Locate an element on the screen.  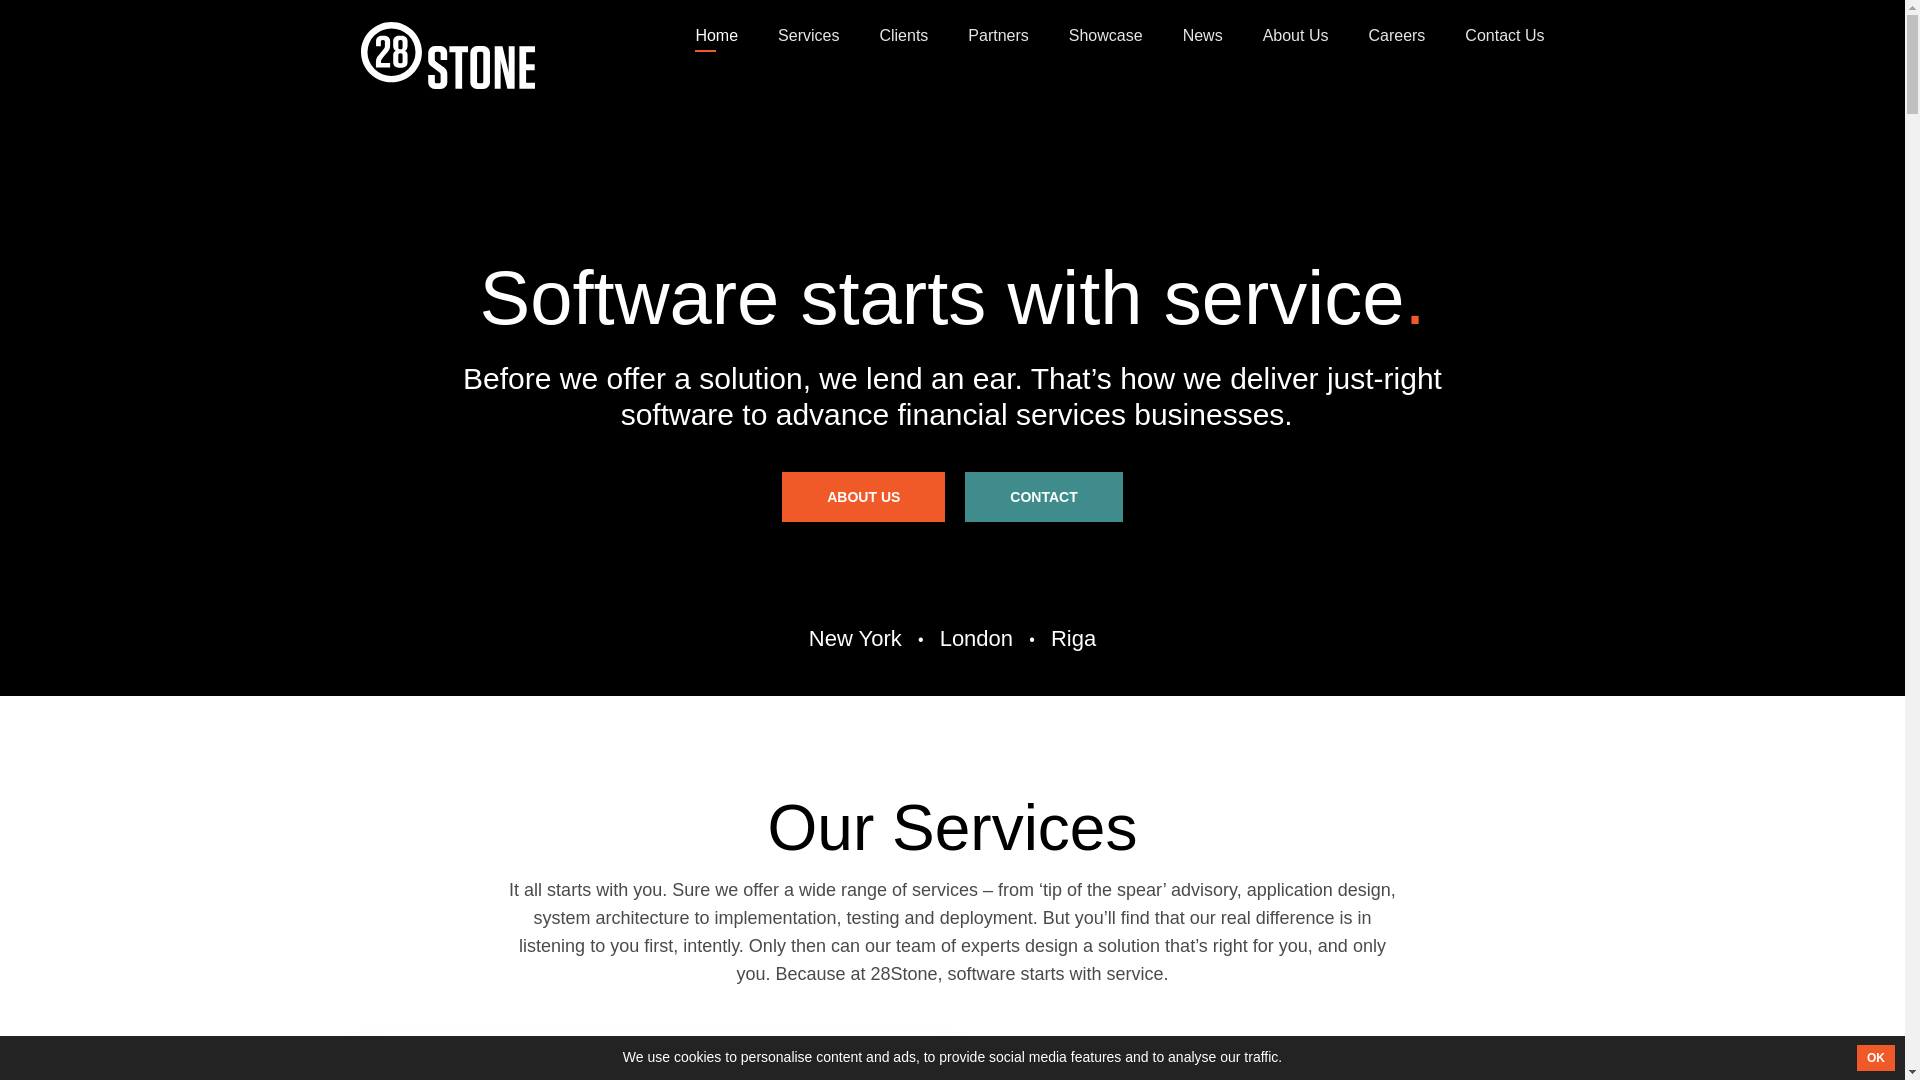
Services is located at coordinates (808, 35).